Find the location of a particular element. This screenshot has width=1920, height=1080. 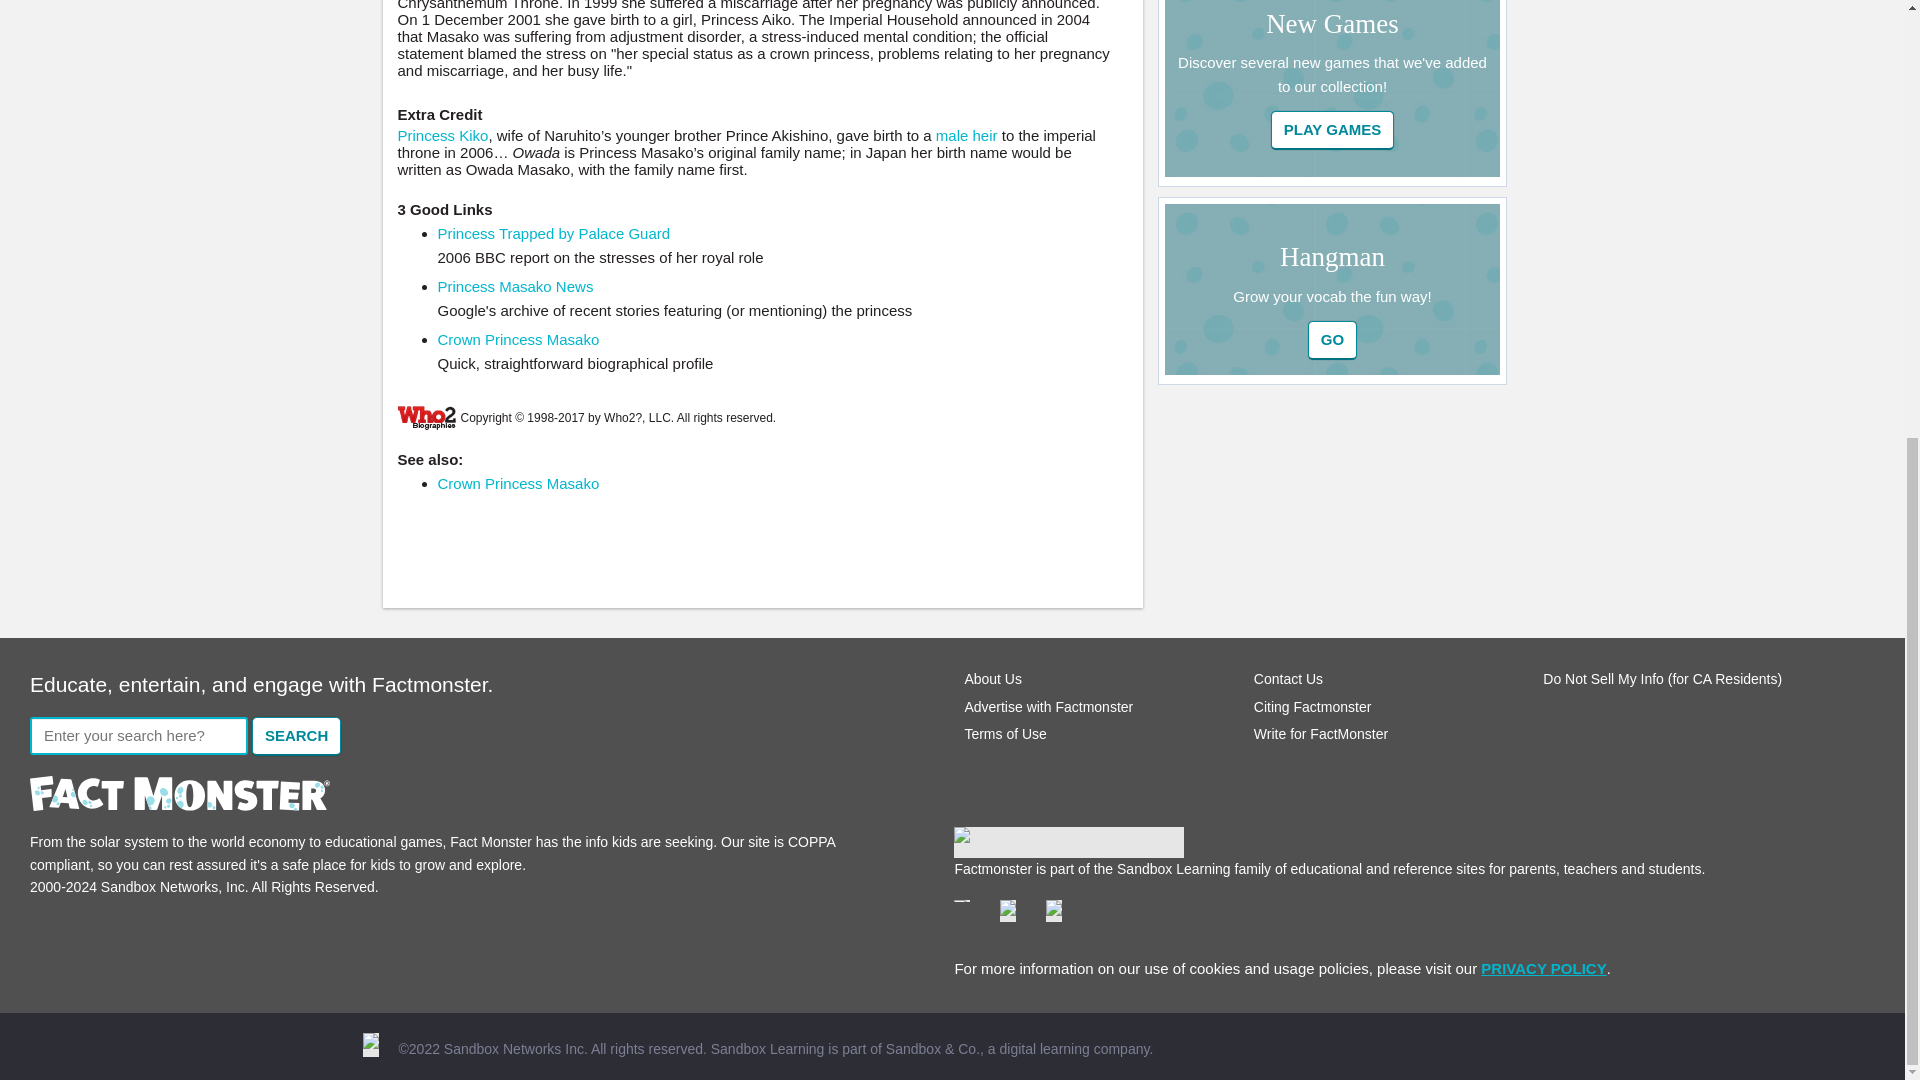

Go is located at coordinates (1332, 340).